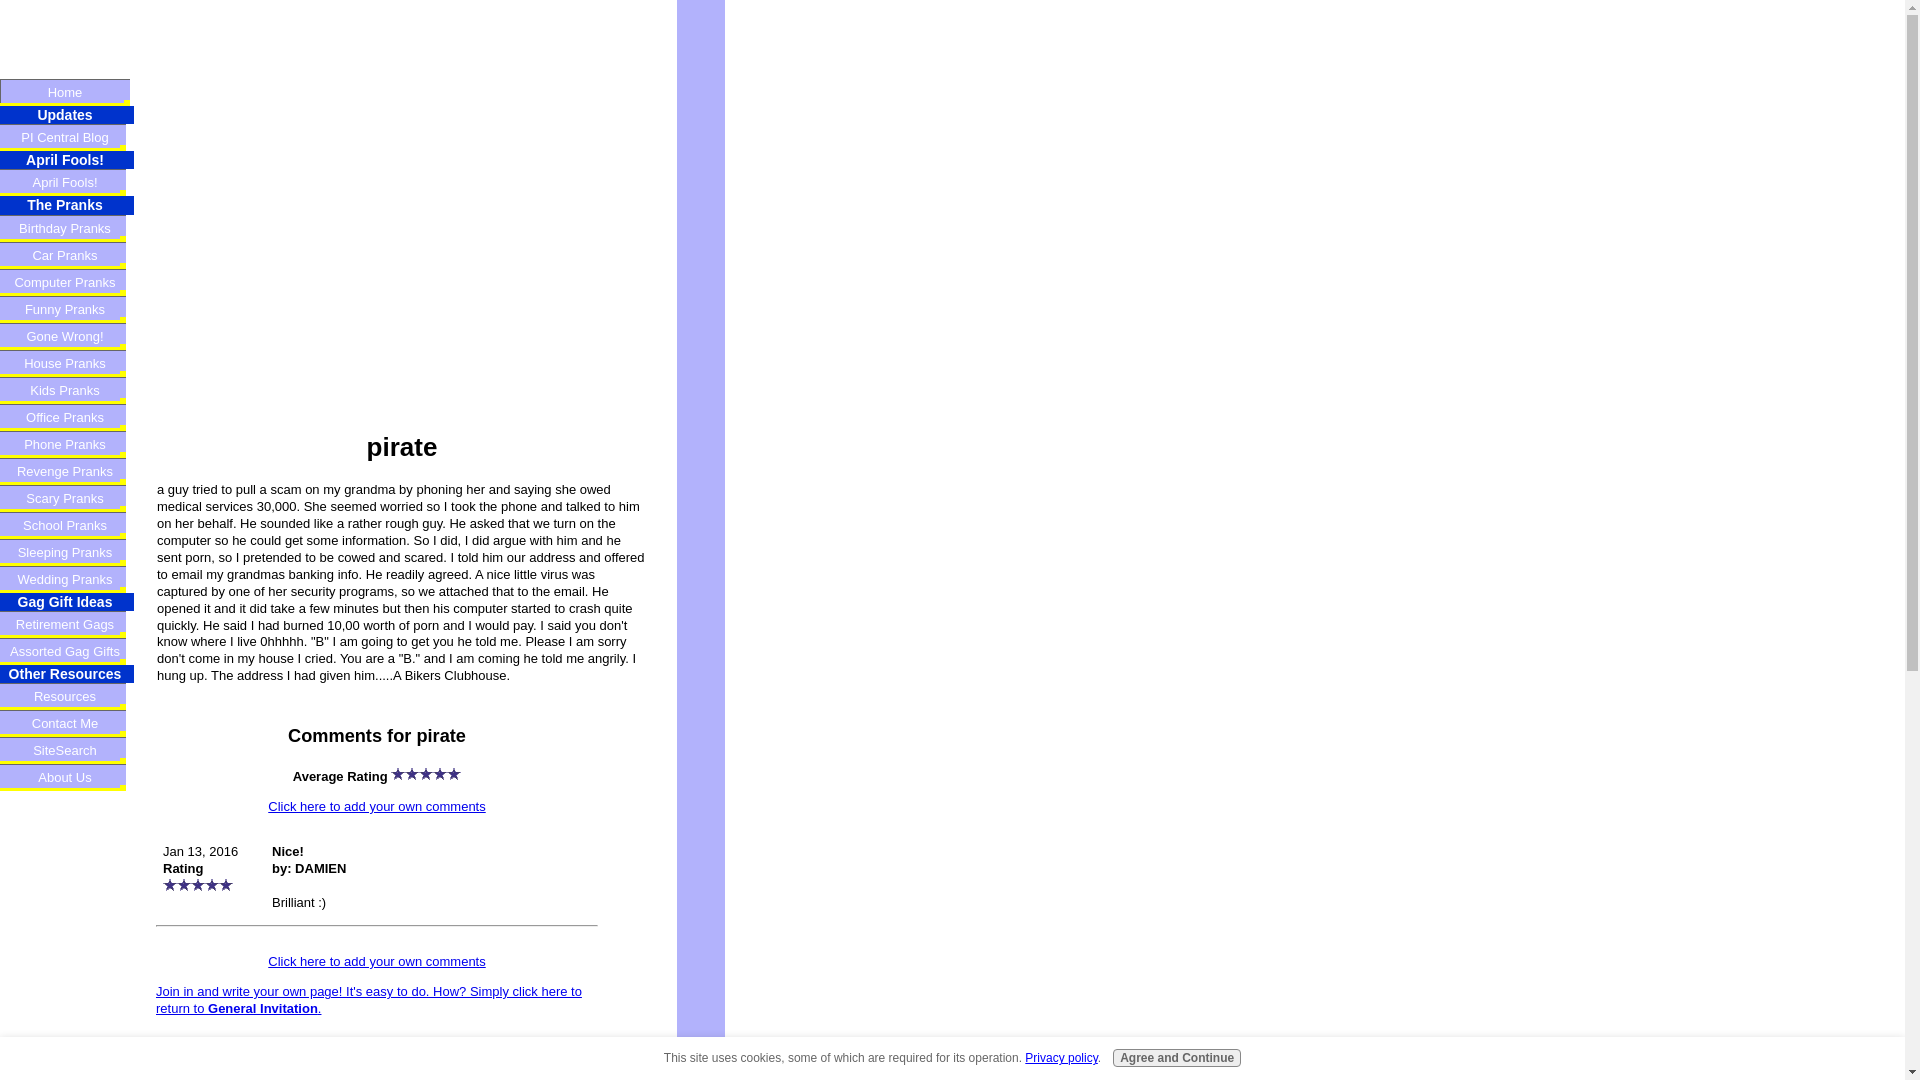 This screenshot has width=1920, height=1080. What do you see at coordinates (376, 960) in the screenshot?
I see `Click here to add your own comments` at bounding box center [376, 960].